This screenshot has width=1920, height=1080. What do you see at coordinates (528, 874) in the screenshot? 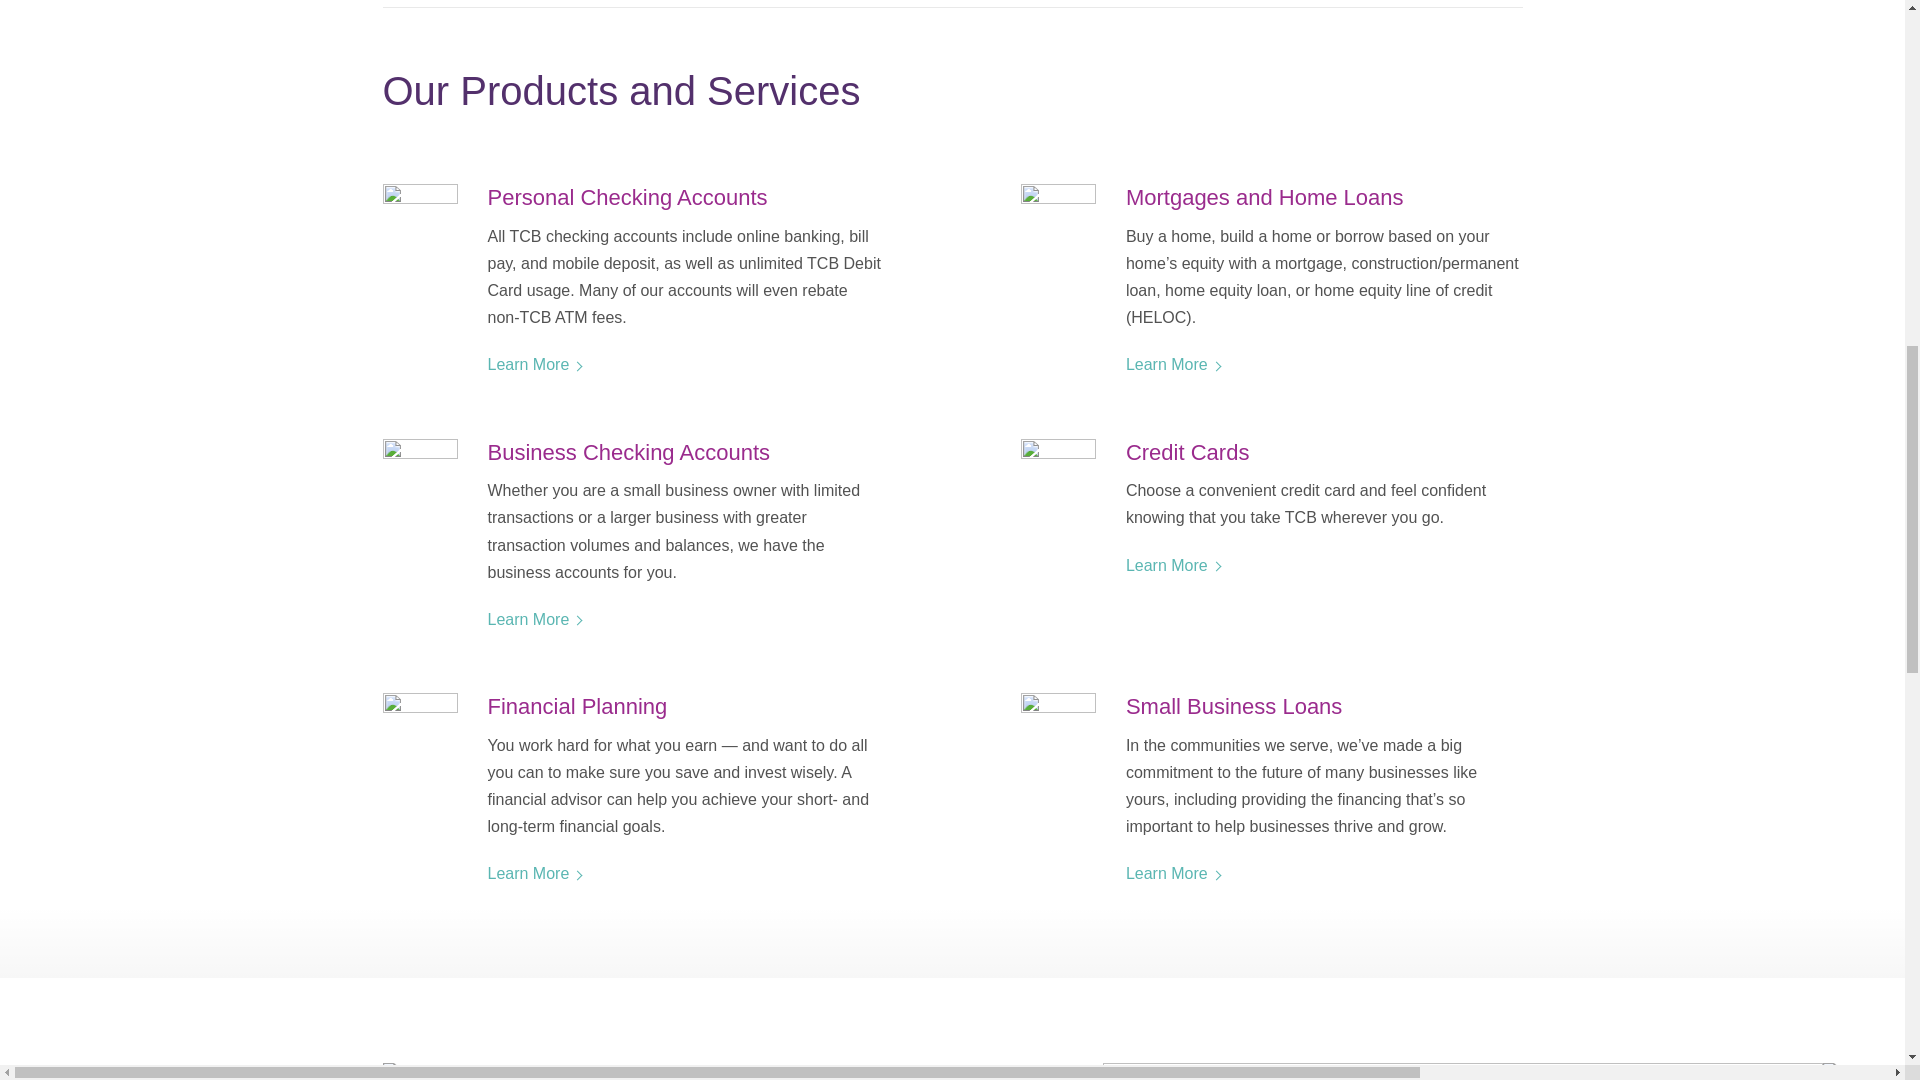
I see `Learn More` at bounding box center [528, 874].